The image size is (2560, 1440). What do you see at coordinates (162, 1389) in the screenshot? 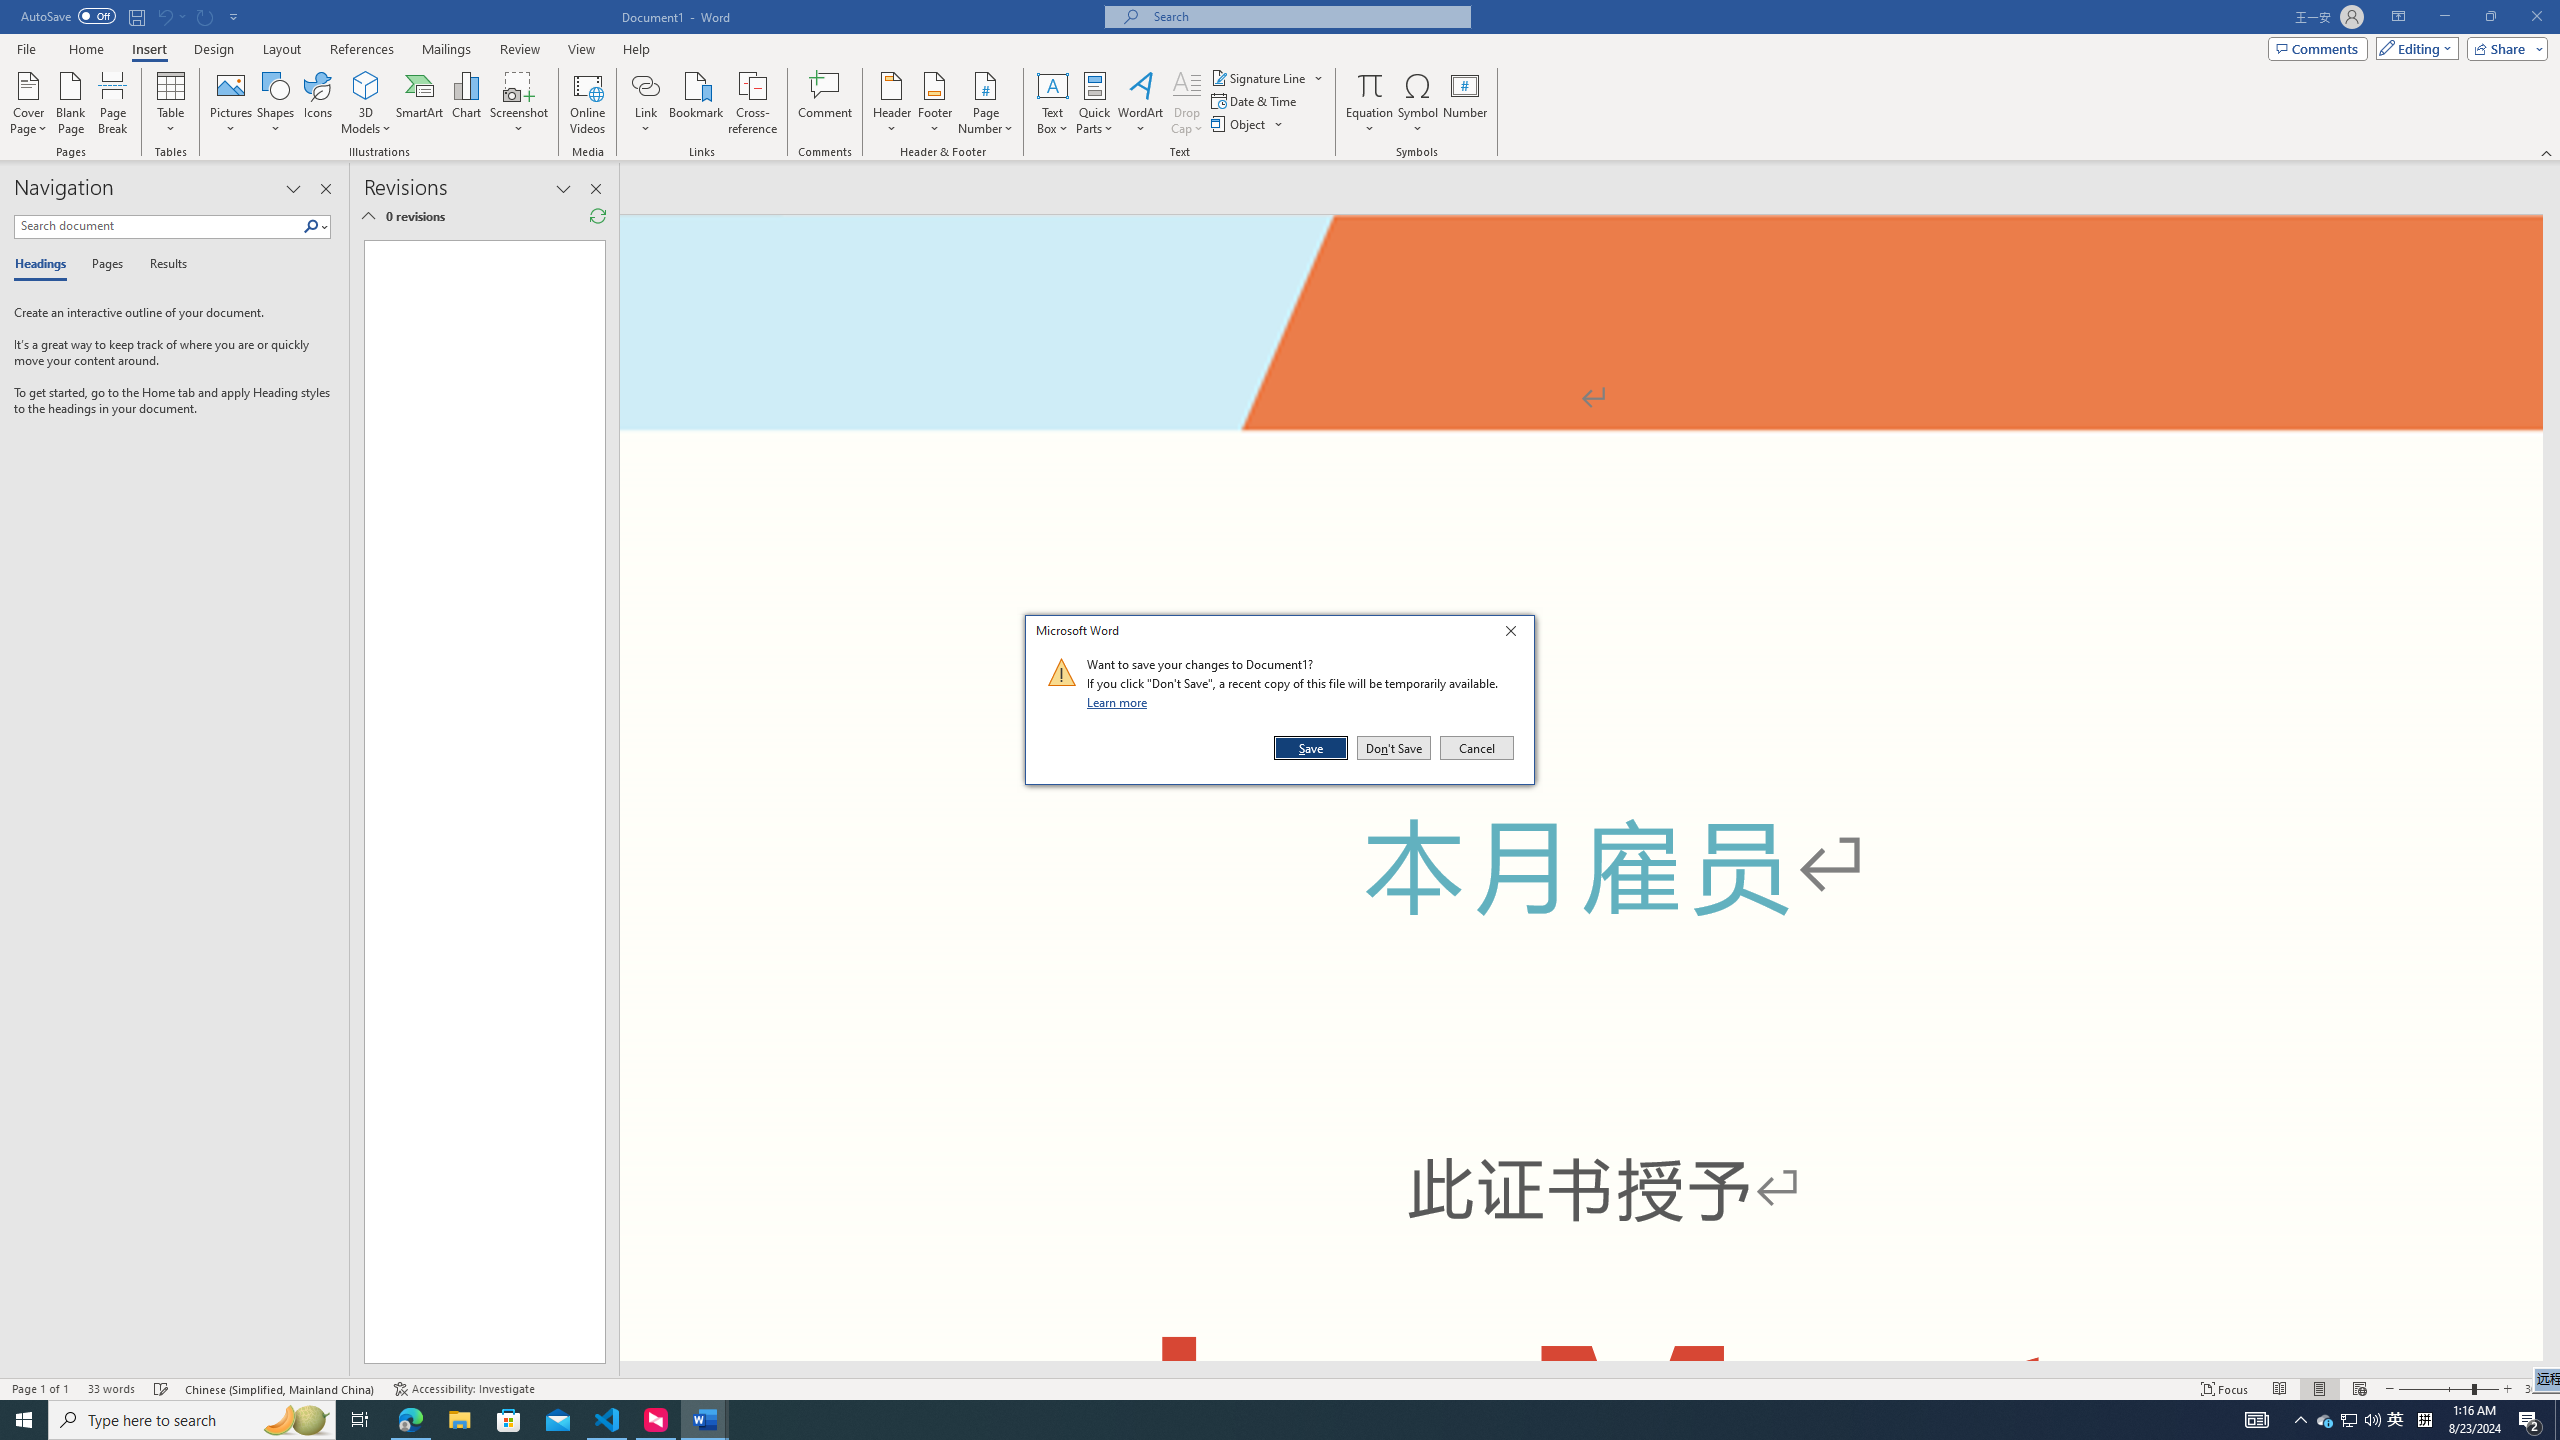
I see `Language Chinese (Simplified, Mainland China)` at bounding box center [162, 1389].